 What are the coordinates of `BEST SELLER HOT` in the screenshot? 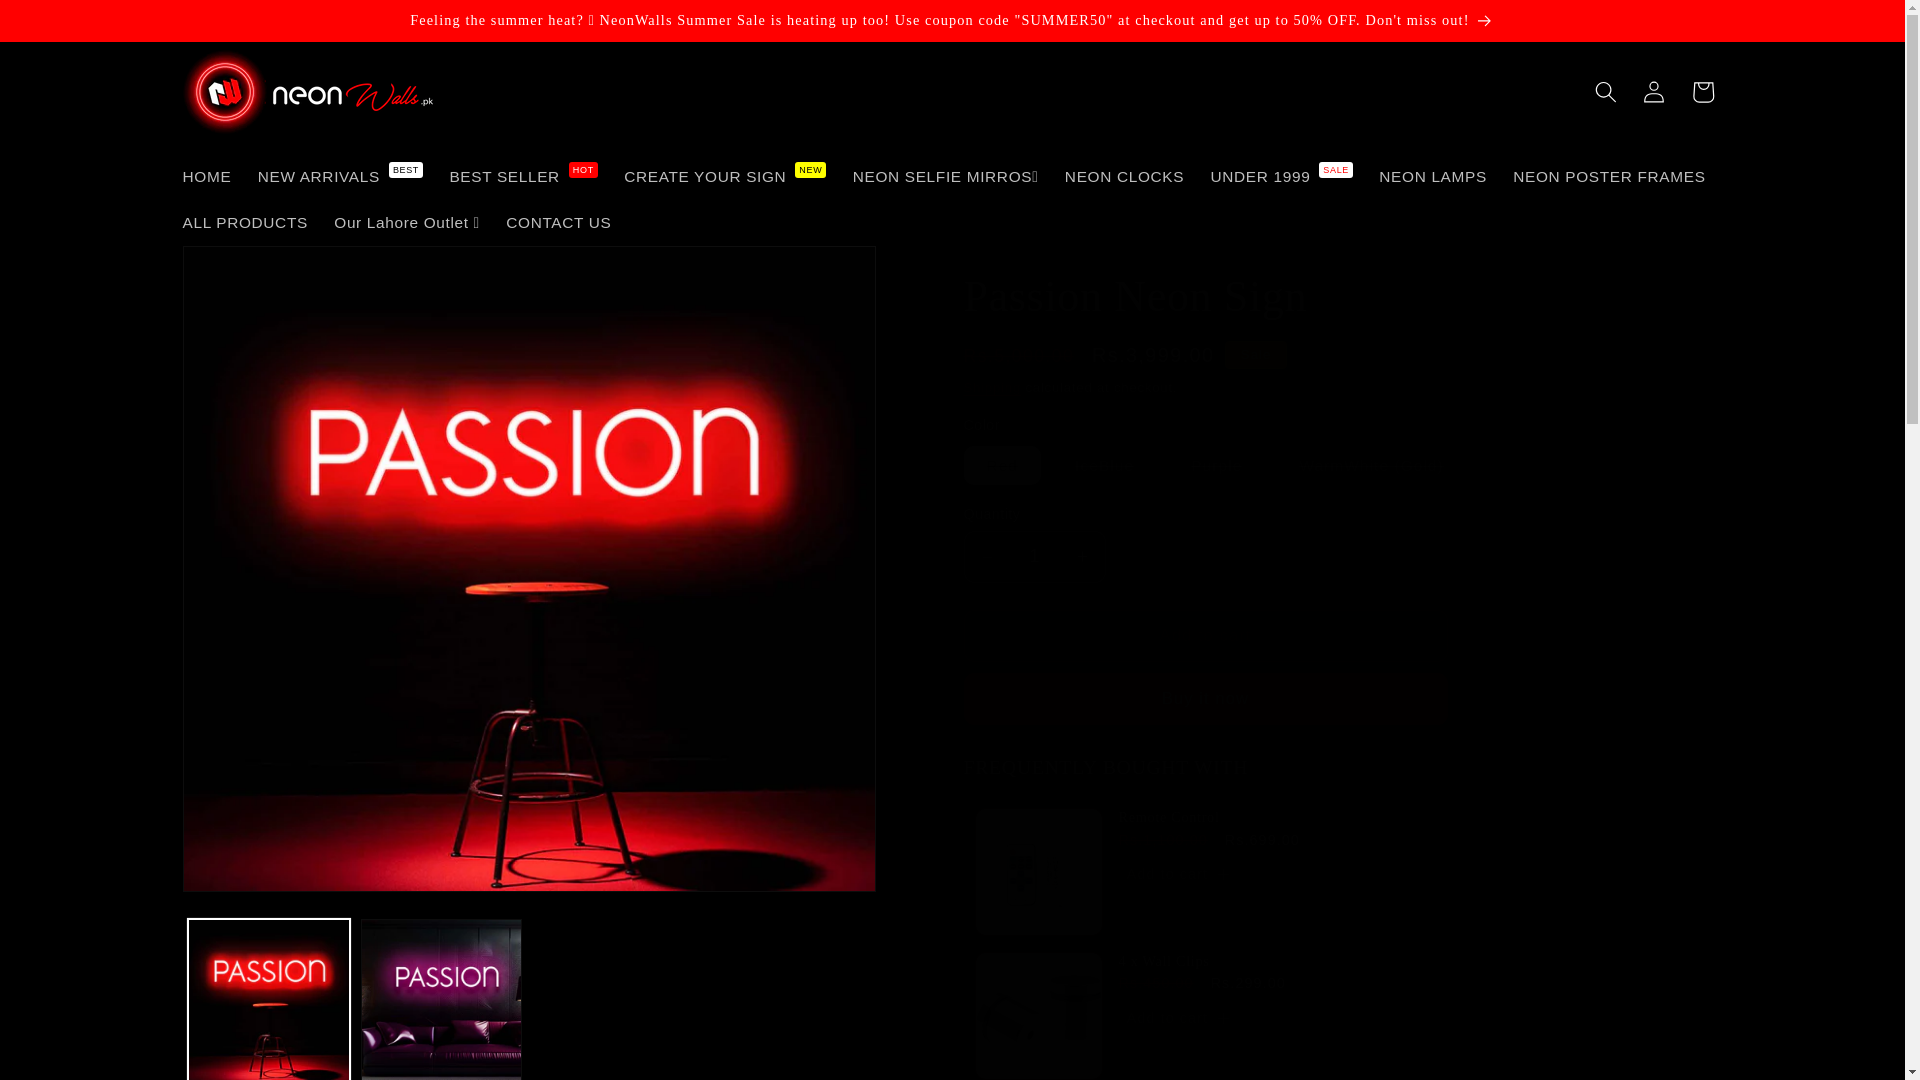 It's located at (522, 176).